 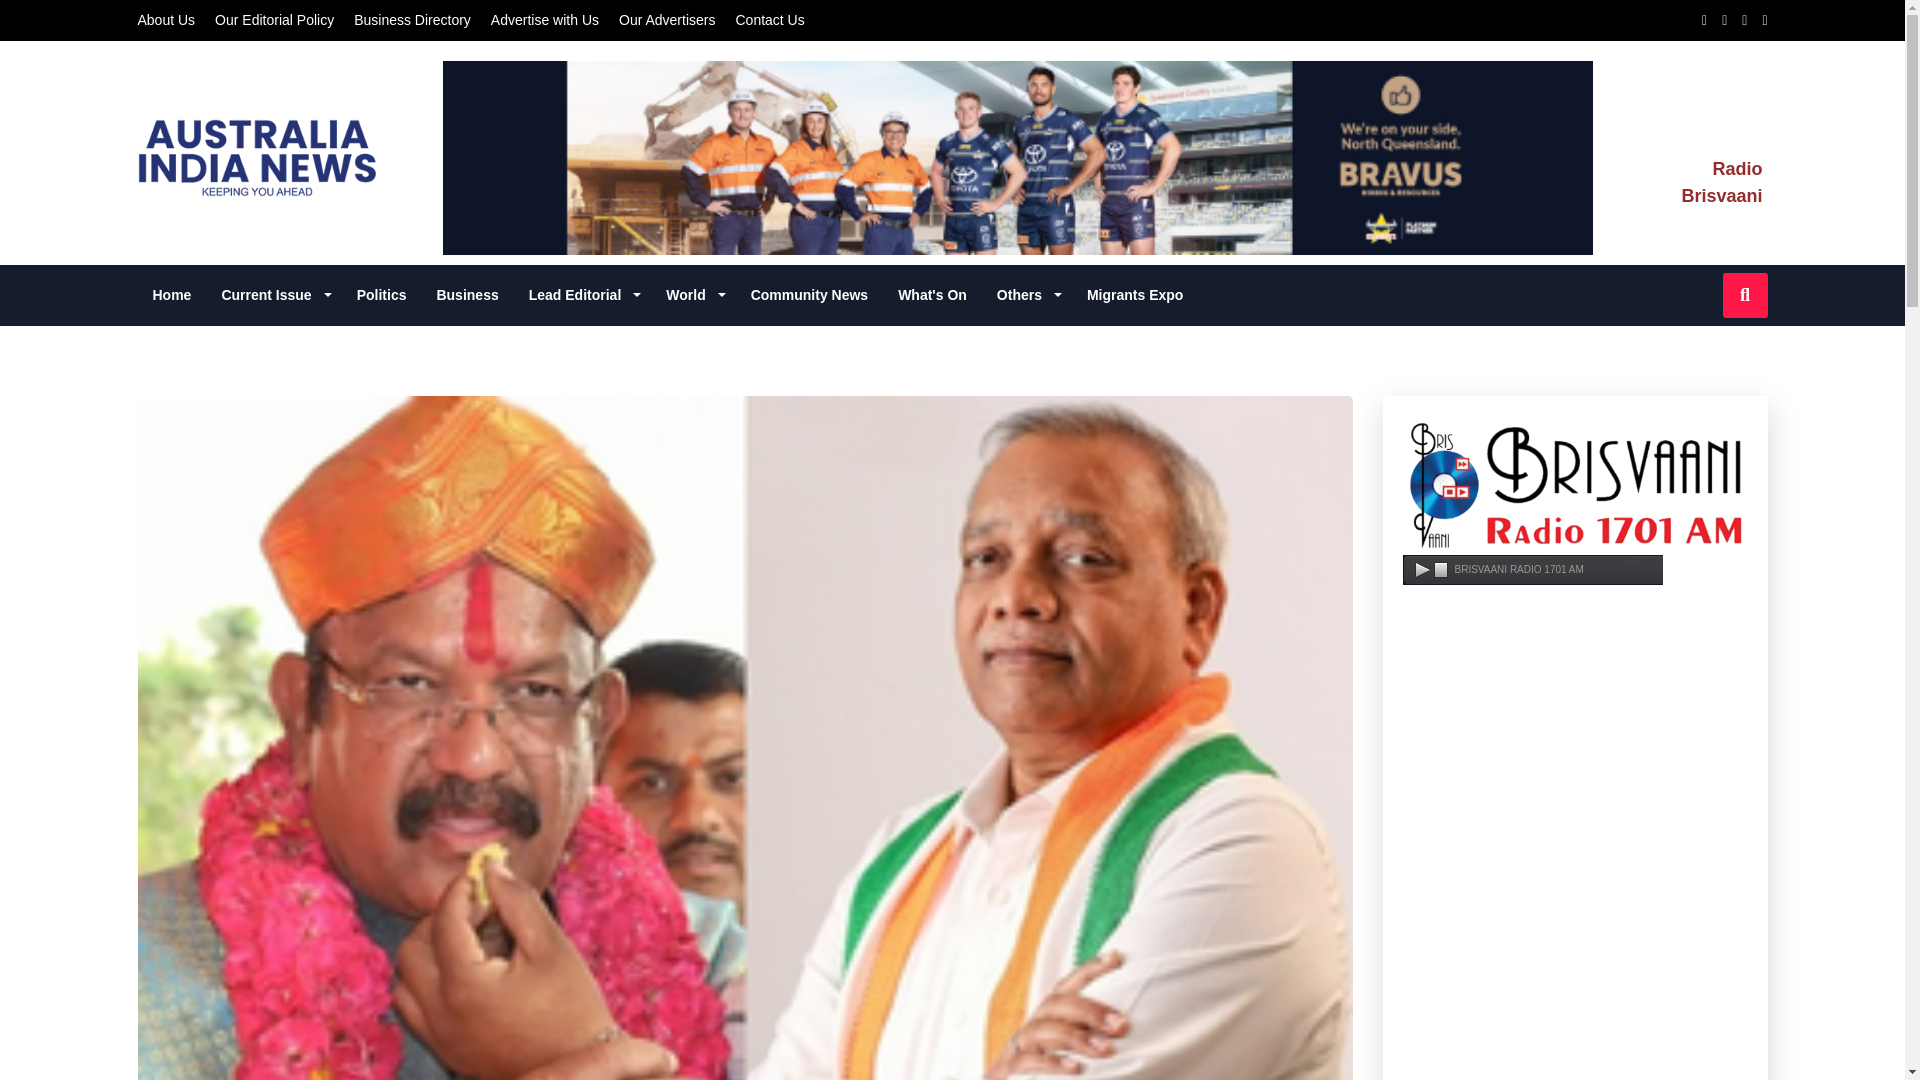 What do you see at coordinates (1134, 295) in the screenshot?
I see `Migrants Expo` at bounding box center [1134, 295].